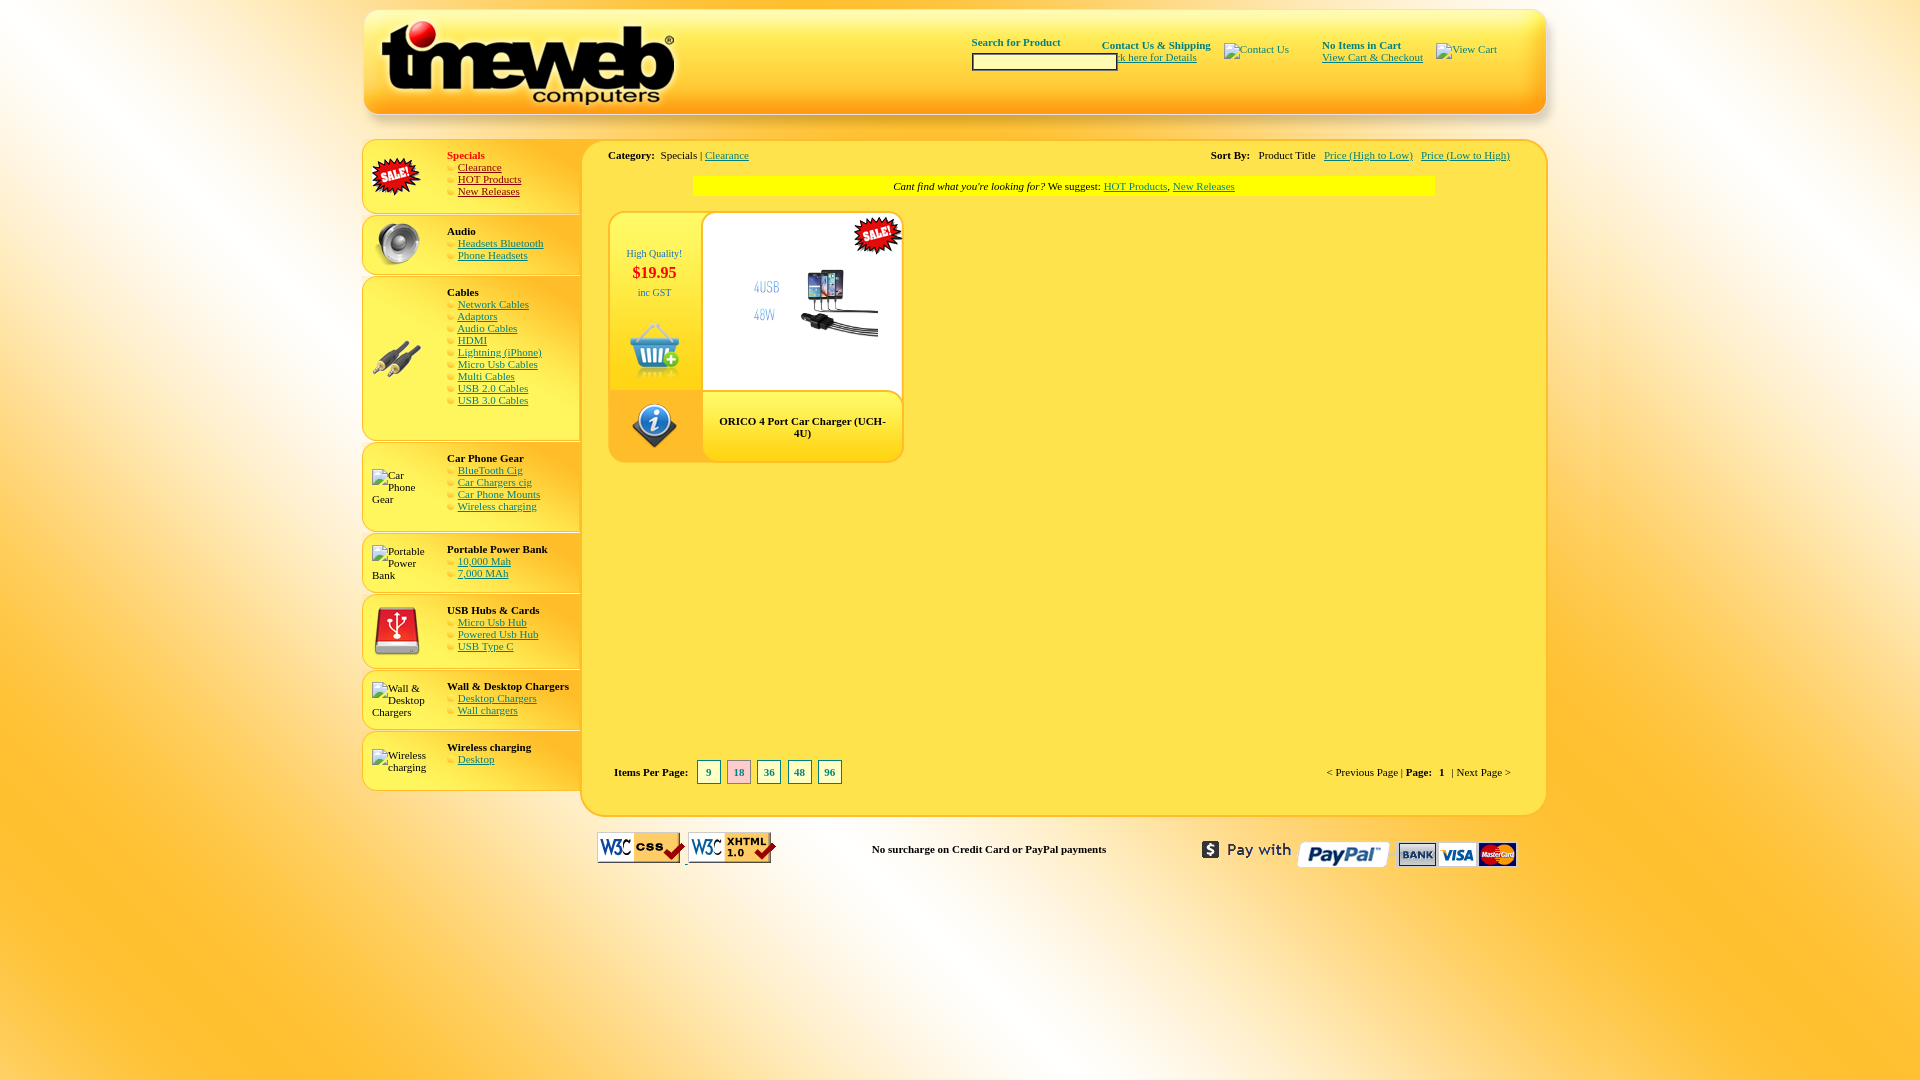  Describe the element at coordinates (1204, 186) in the screenshot. I see `New Releases` at that location.